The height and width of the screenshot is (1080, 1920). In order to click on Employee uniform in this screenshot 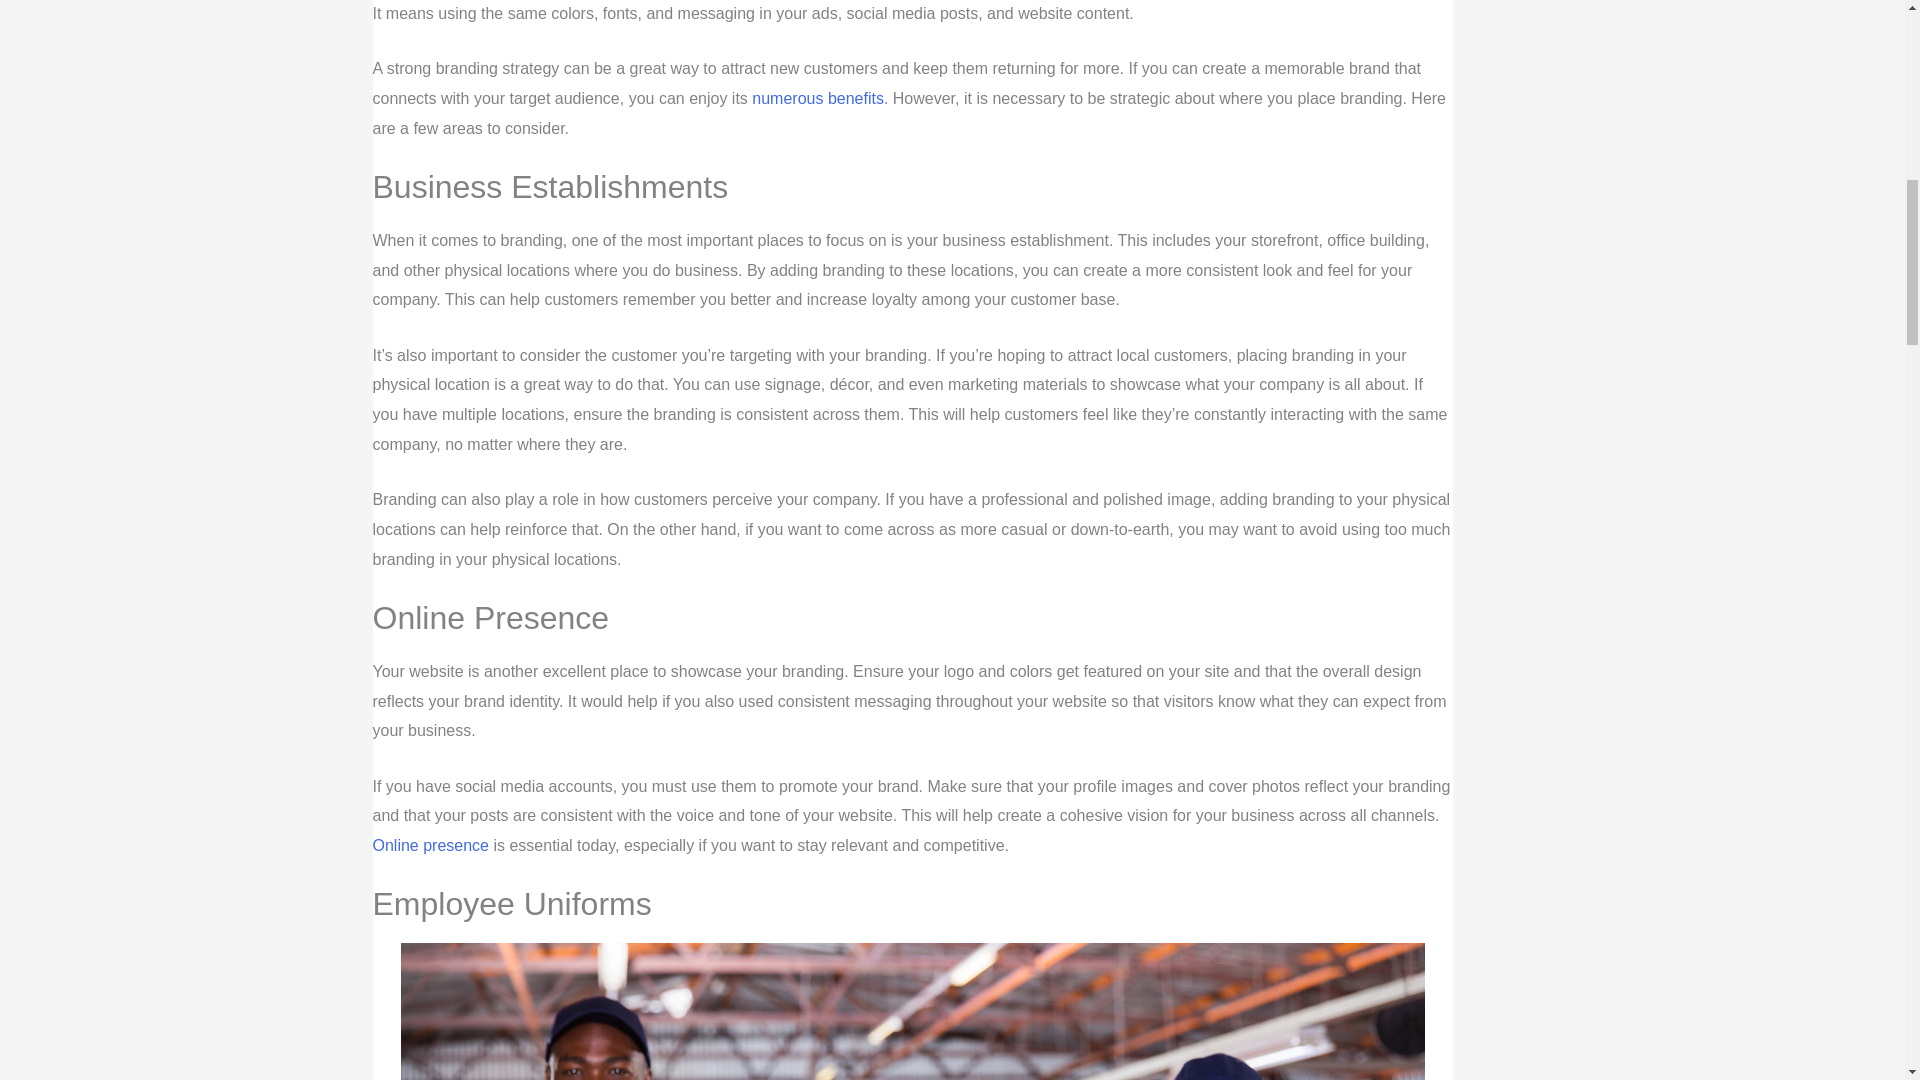, I will do `click(912, 1011)`.